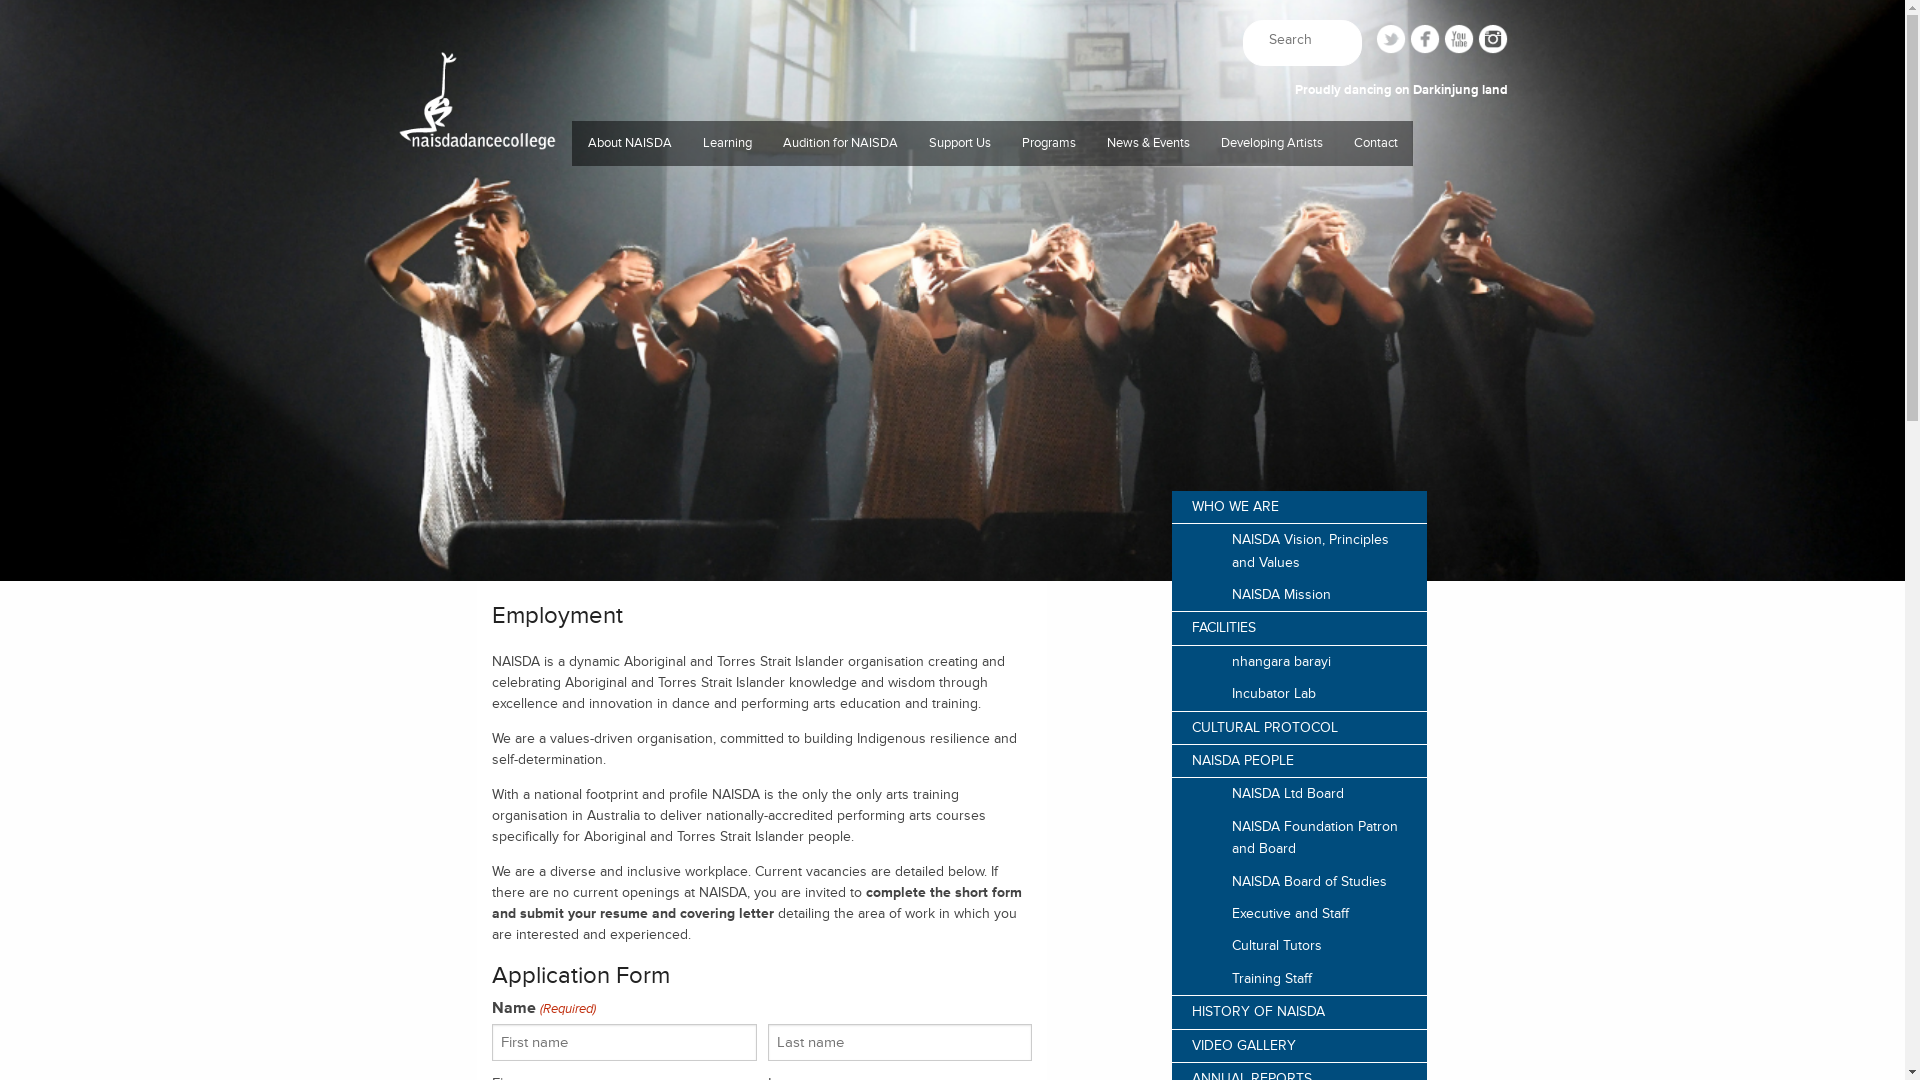 The width and height of the screenshot is (1920, 1080). Describe the element at coordinates (840, 266) in the screenshot. I see `Resources Hub` at that location.